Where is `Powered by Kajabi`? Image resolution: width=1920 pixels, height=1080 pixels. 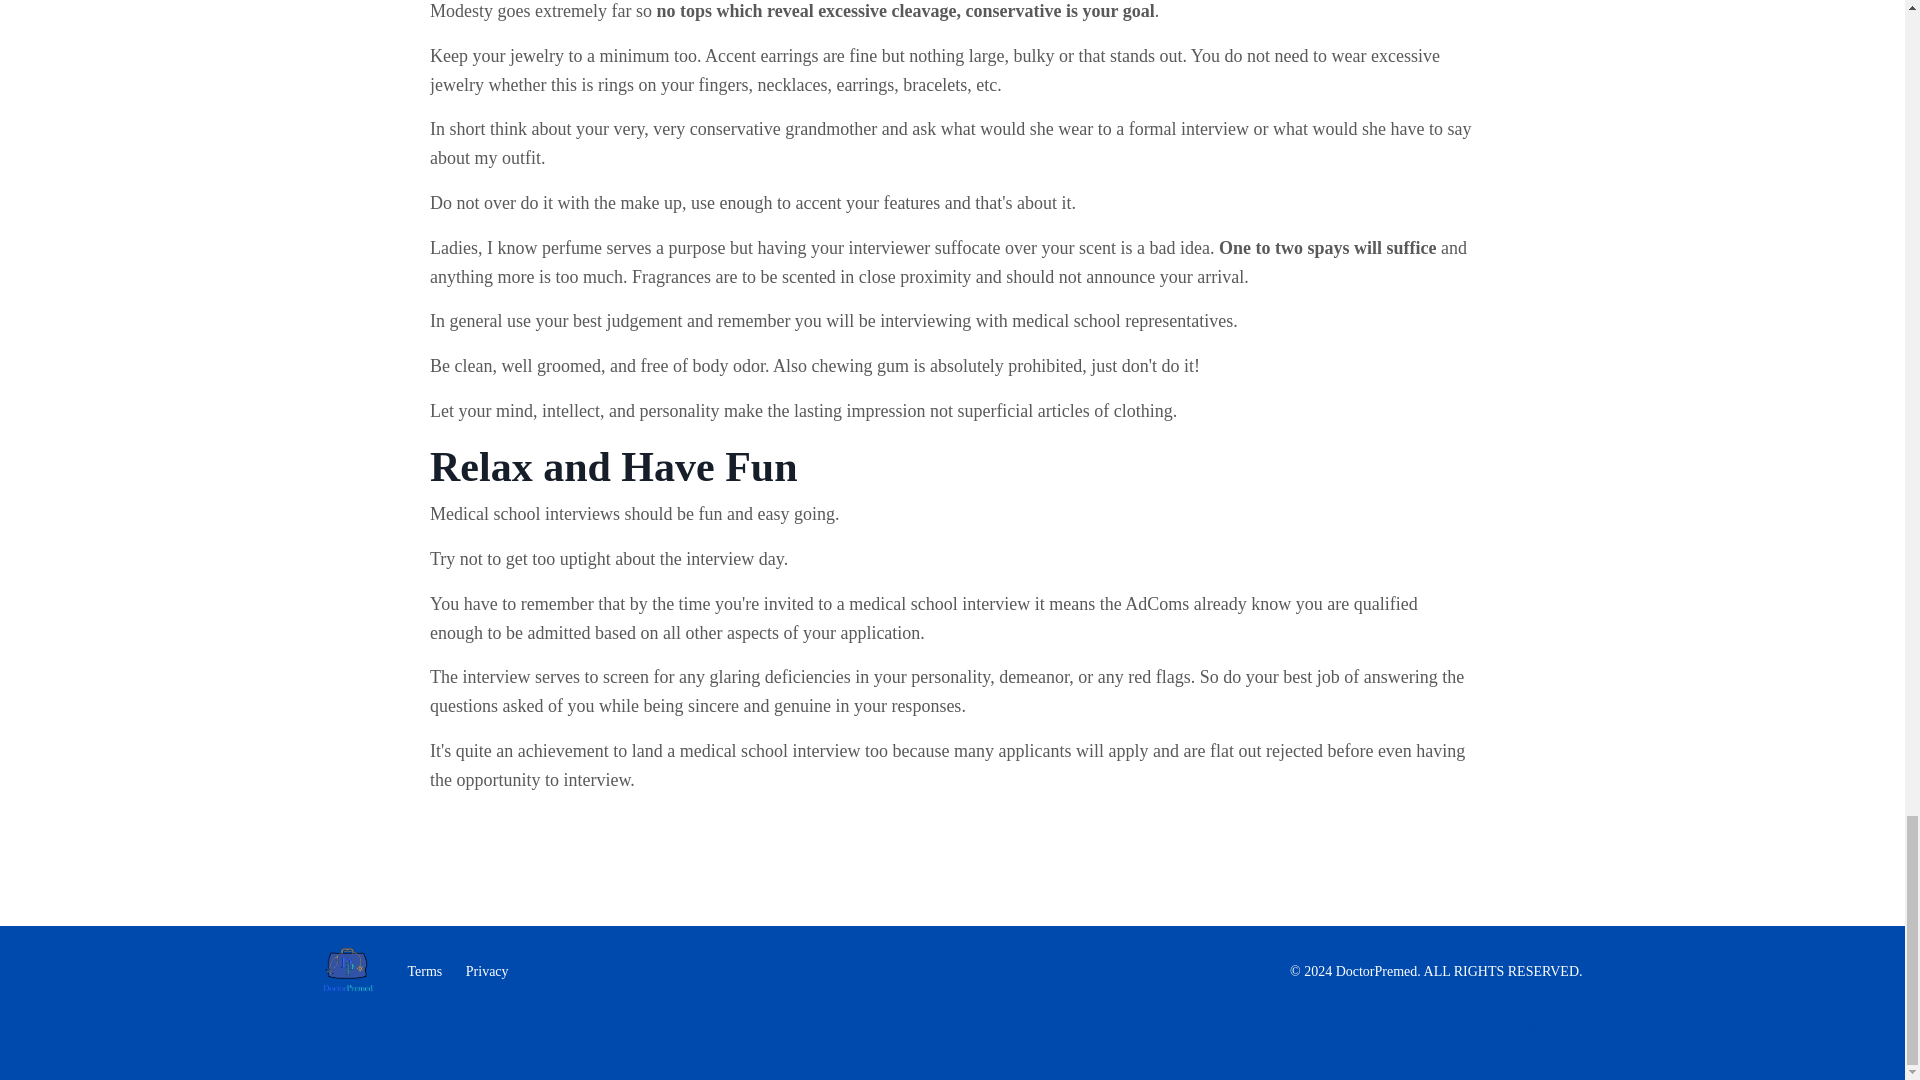 Powered by Kajabi is located at coordinates (1528, 1028).